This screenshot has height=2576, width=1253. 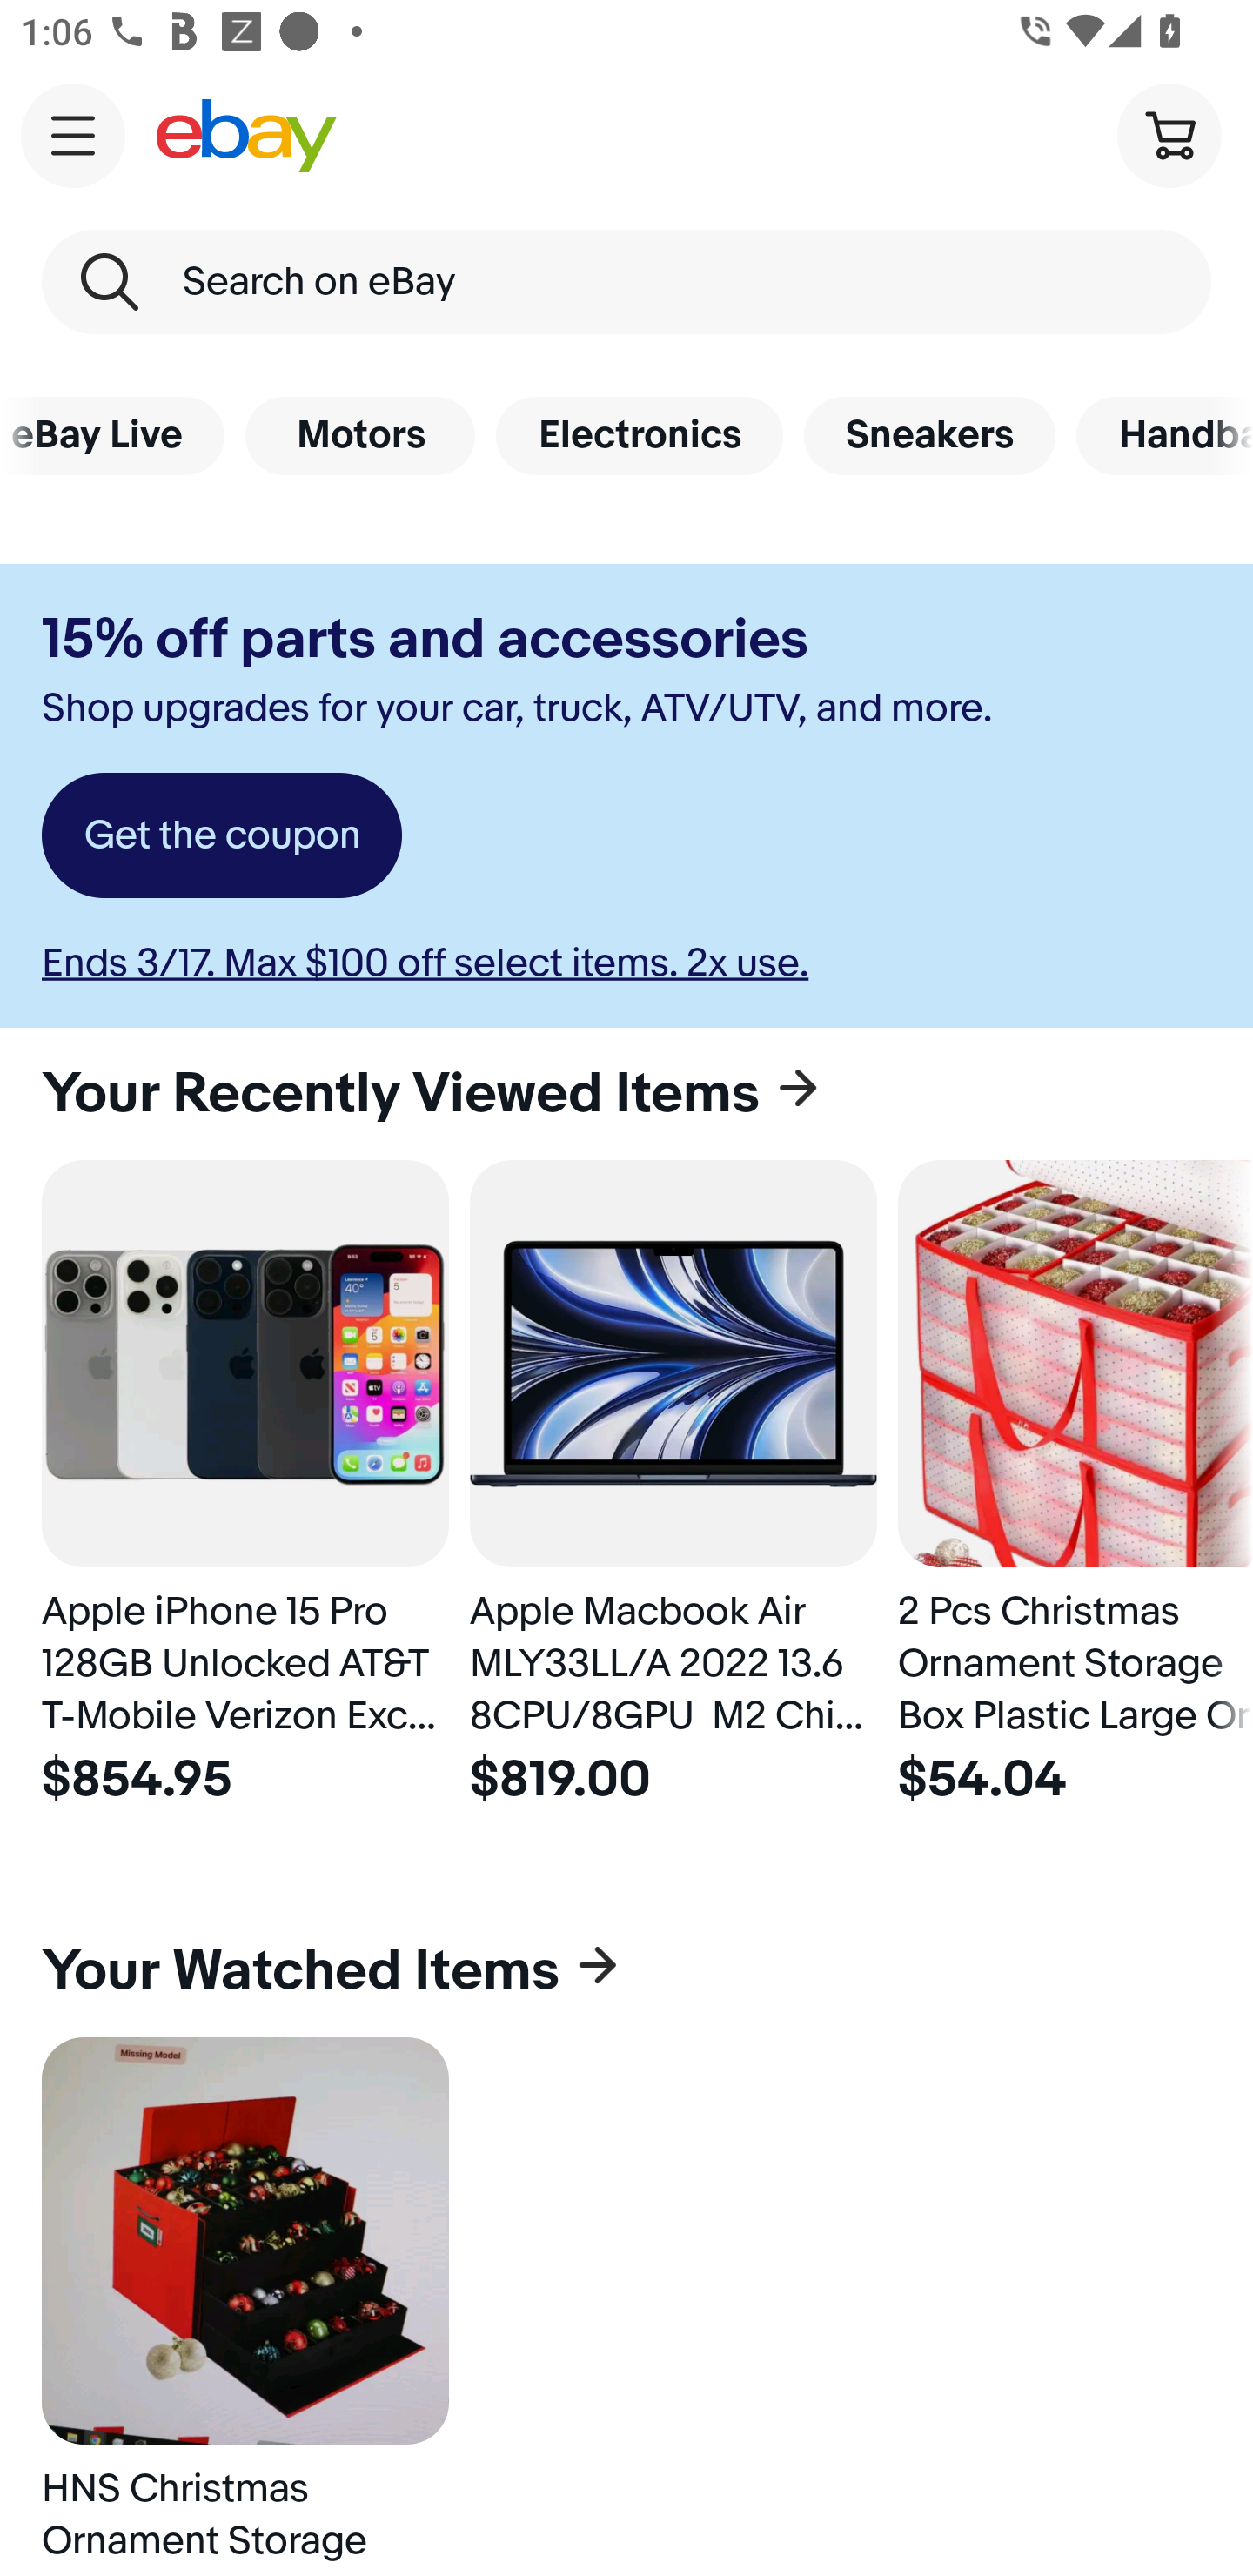 What do you see at coordinates (929, 435) in the screenshot?
I see `Sneakers` at bounding box center [929, 435].